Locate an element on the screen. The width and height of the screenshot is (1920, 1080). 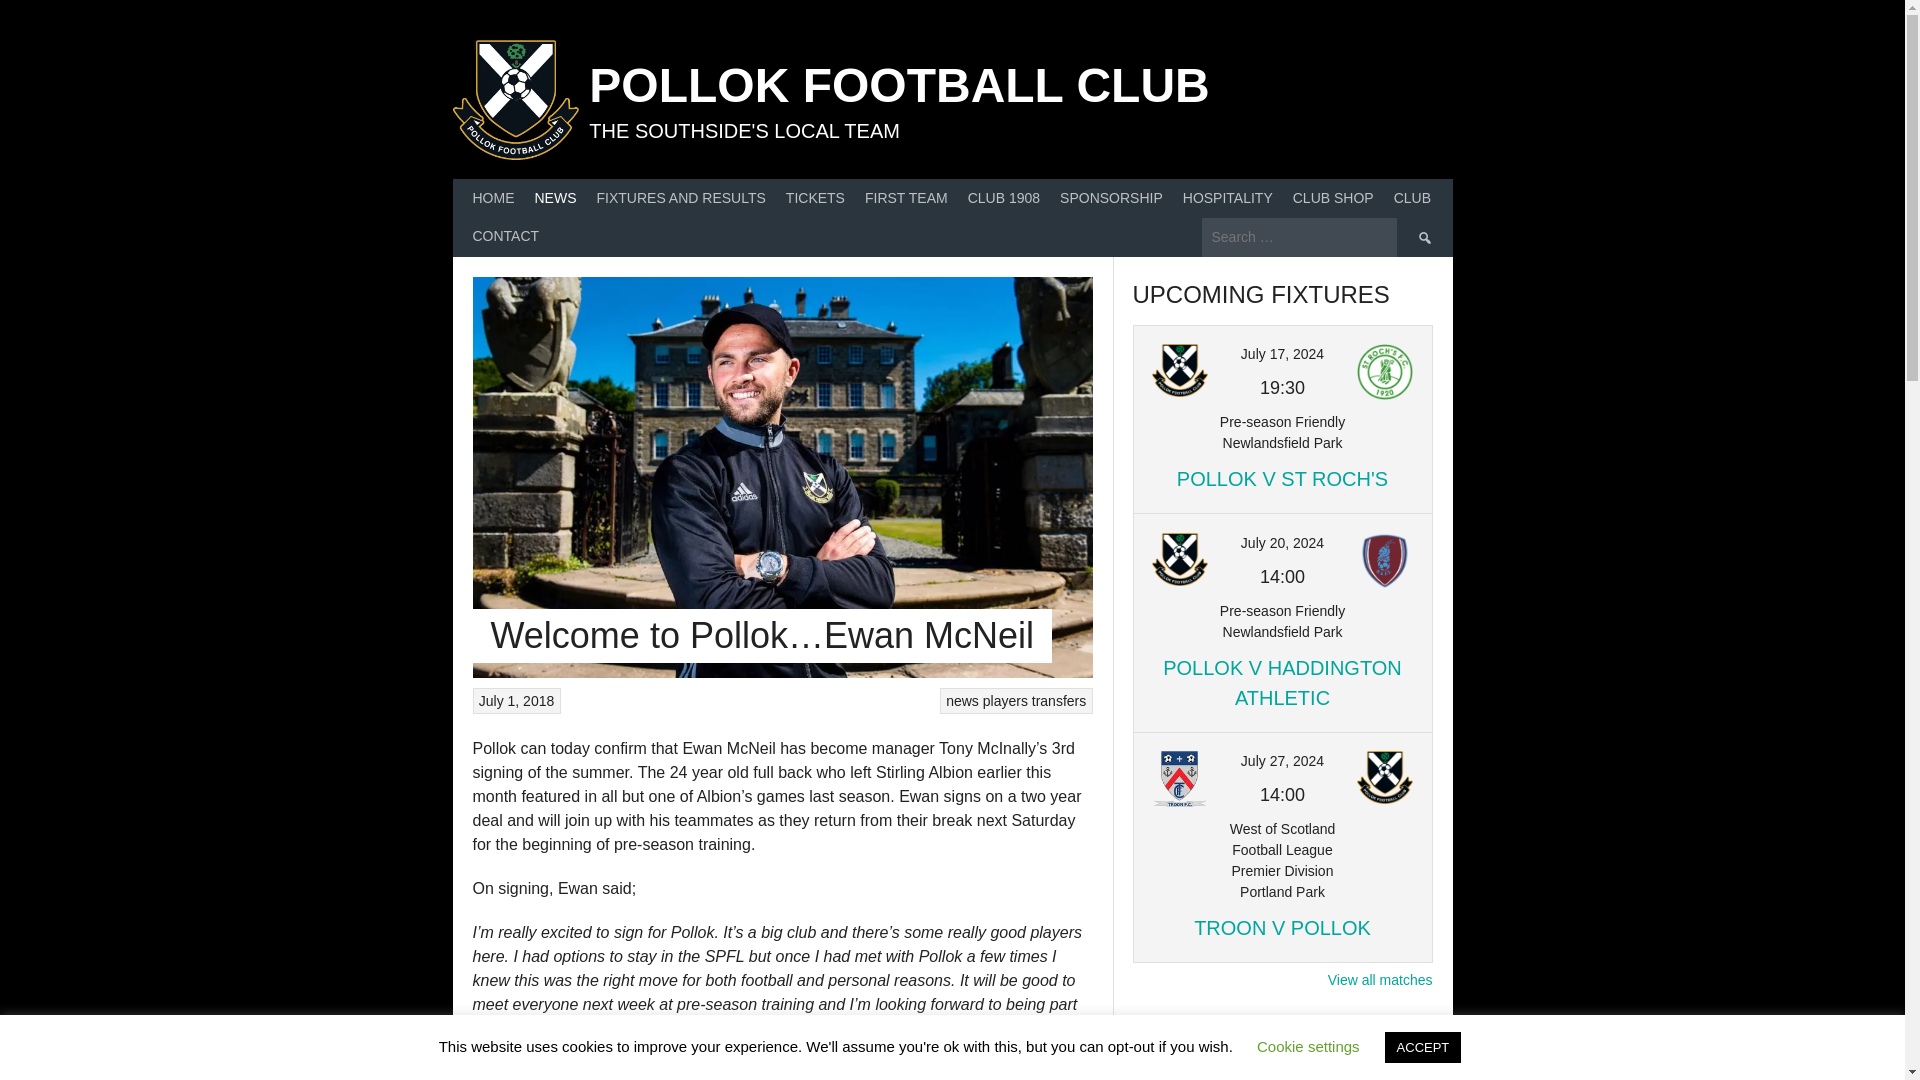
Troon is located at coordinates (1180, 778).